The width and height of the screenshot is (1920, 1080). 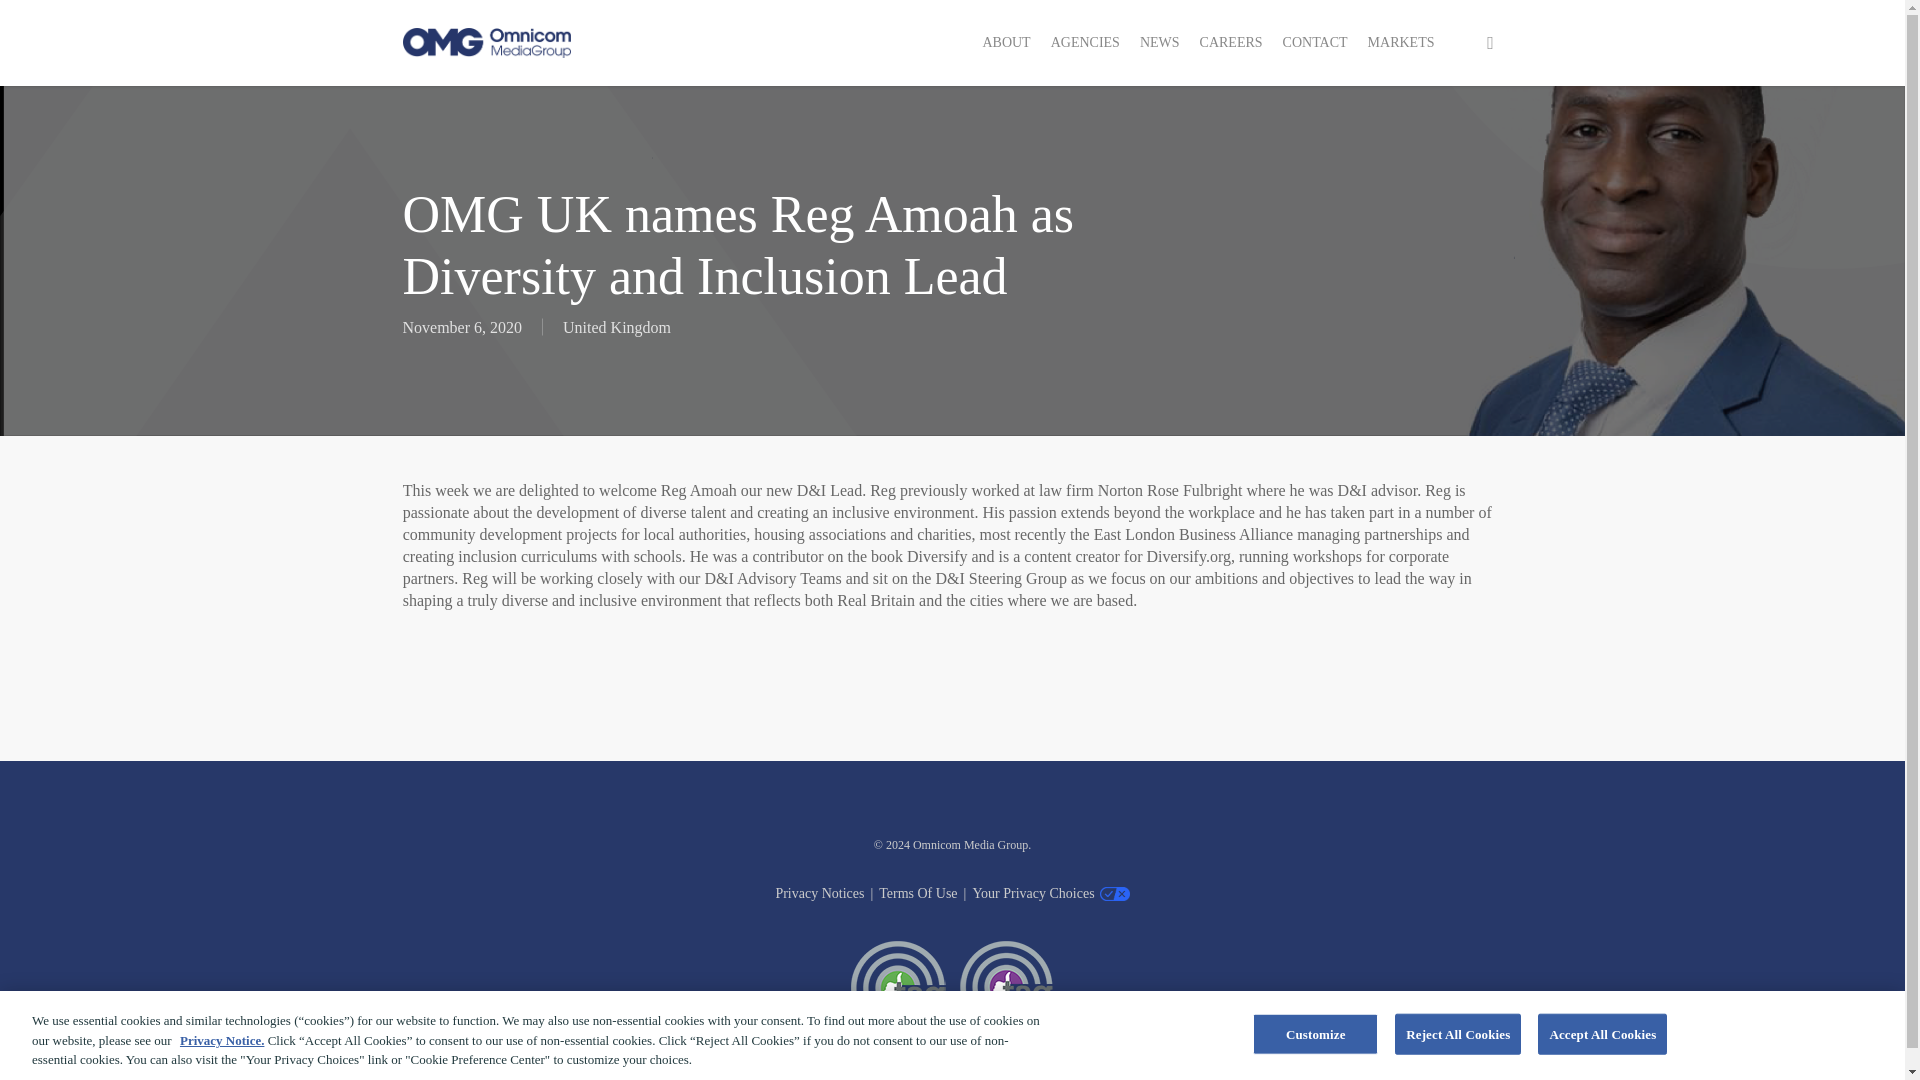 I want to click on ABOUT, so click(x=1006, y=42).